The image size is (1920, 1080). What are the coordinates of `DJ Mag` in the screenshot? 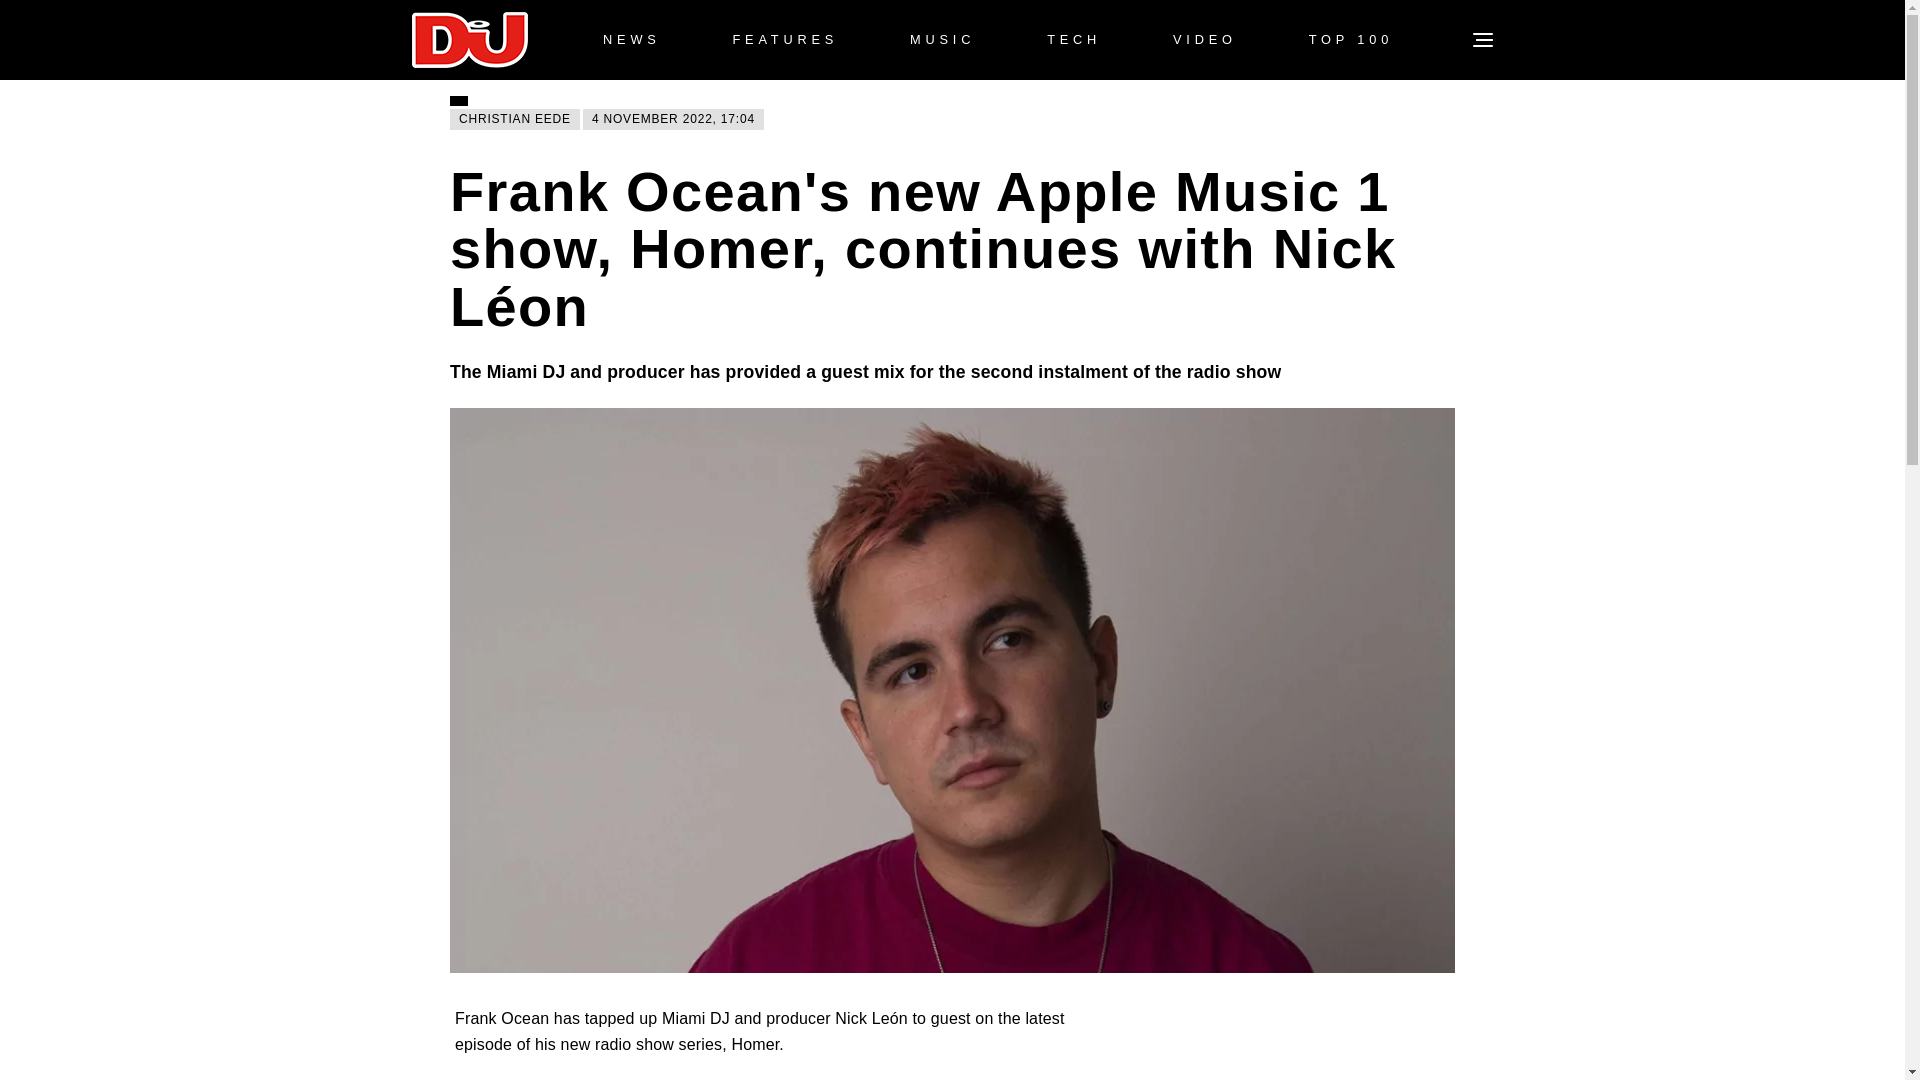 It's located at (470, 40).